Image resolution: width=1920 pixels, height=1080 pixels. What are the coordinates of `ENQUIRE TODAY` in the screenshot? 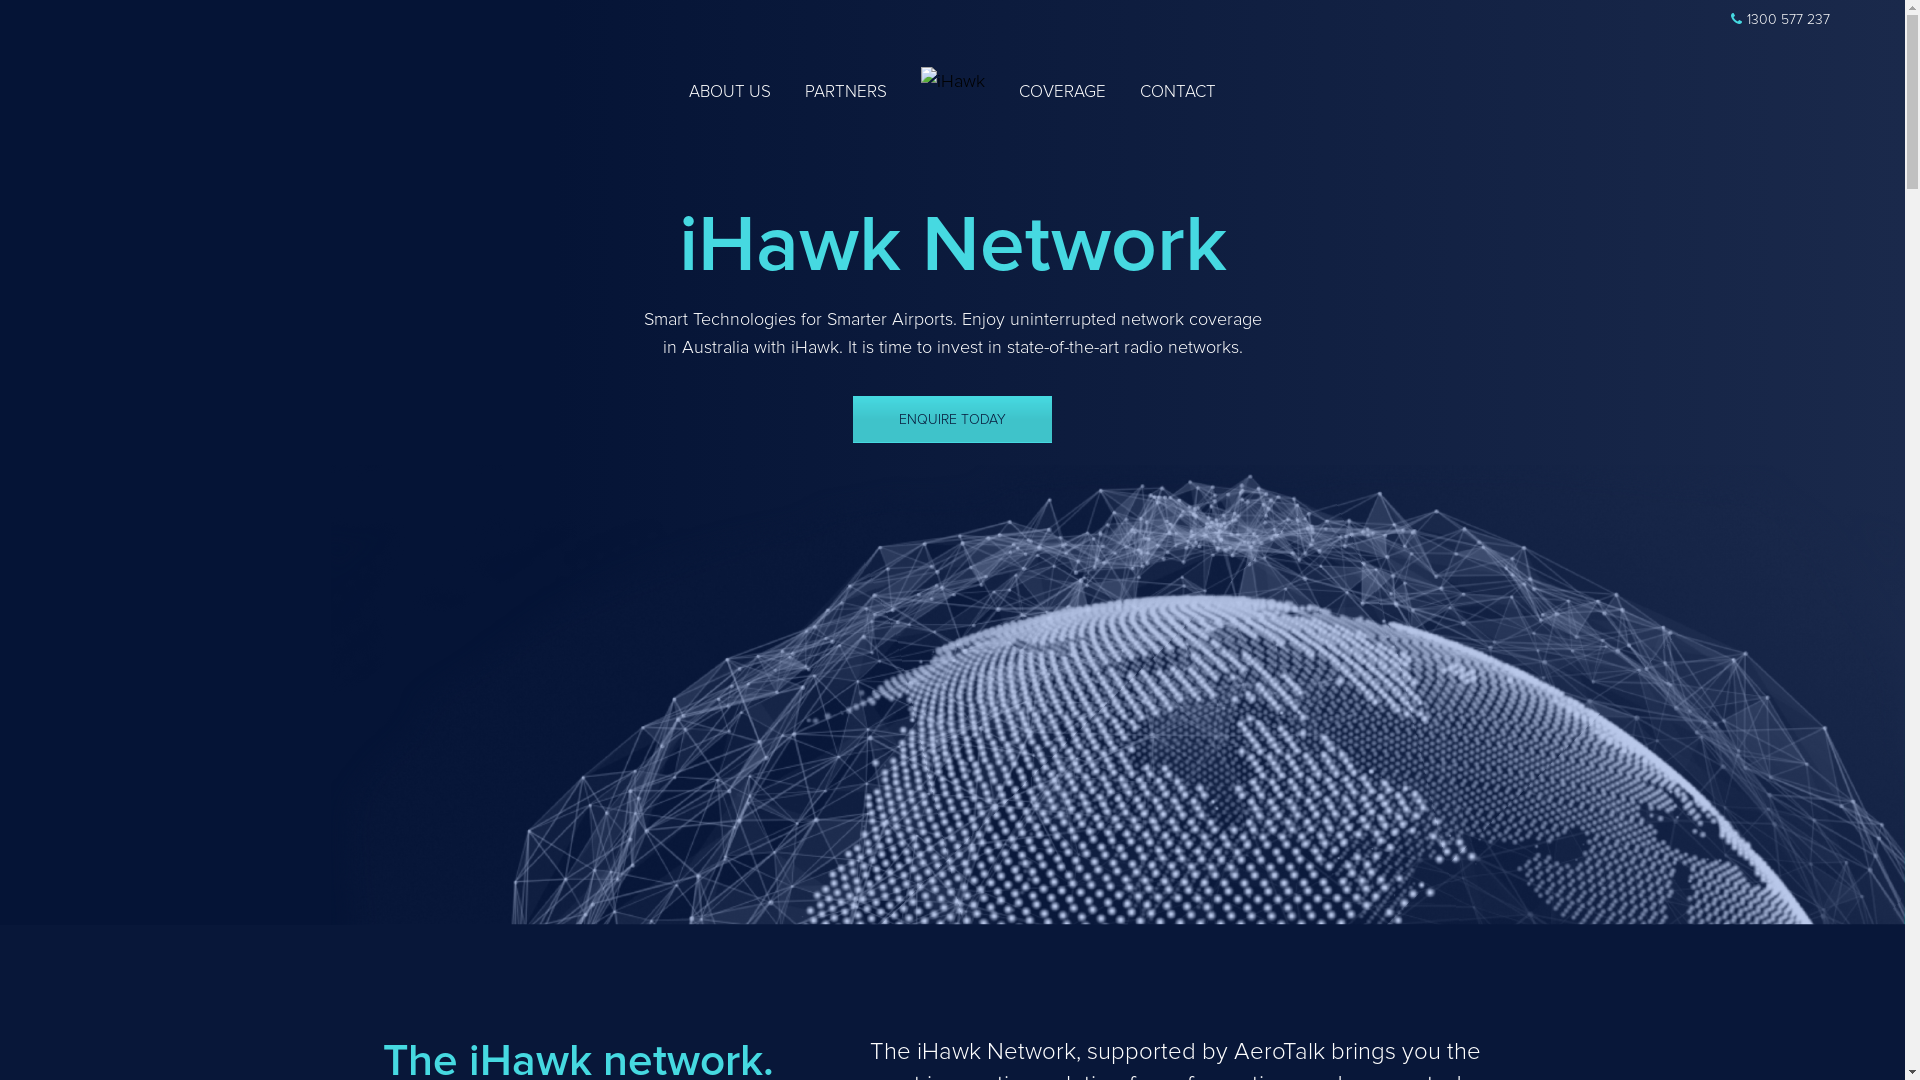 It's located at (952, 420).